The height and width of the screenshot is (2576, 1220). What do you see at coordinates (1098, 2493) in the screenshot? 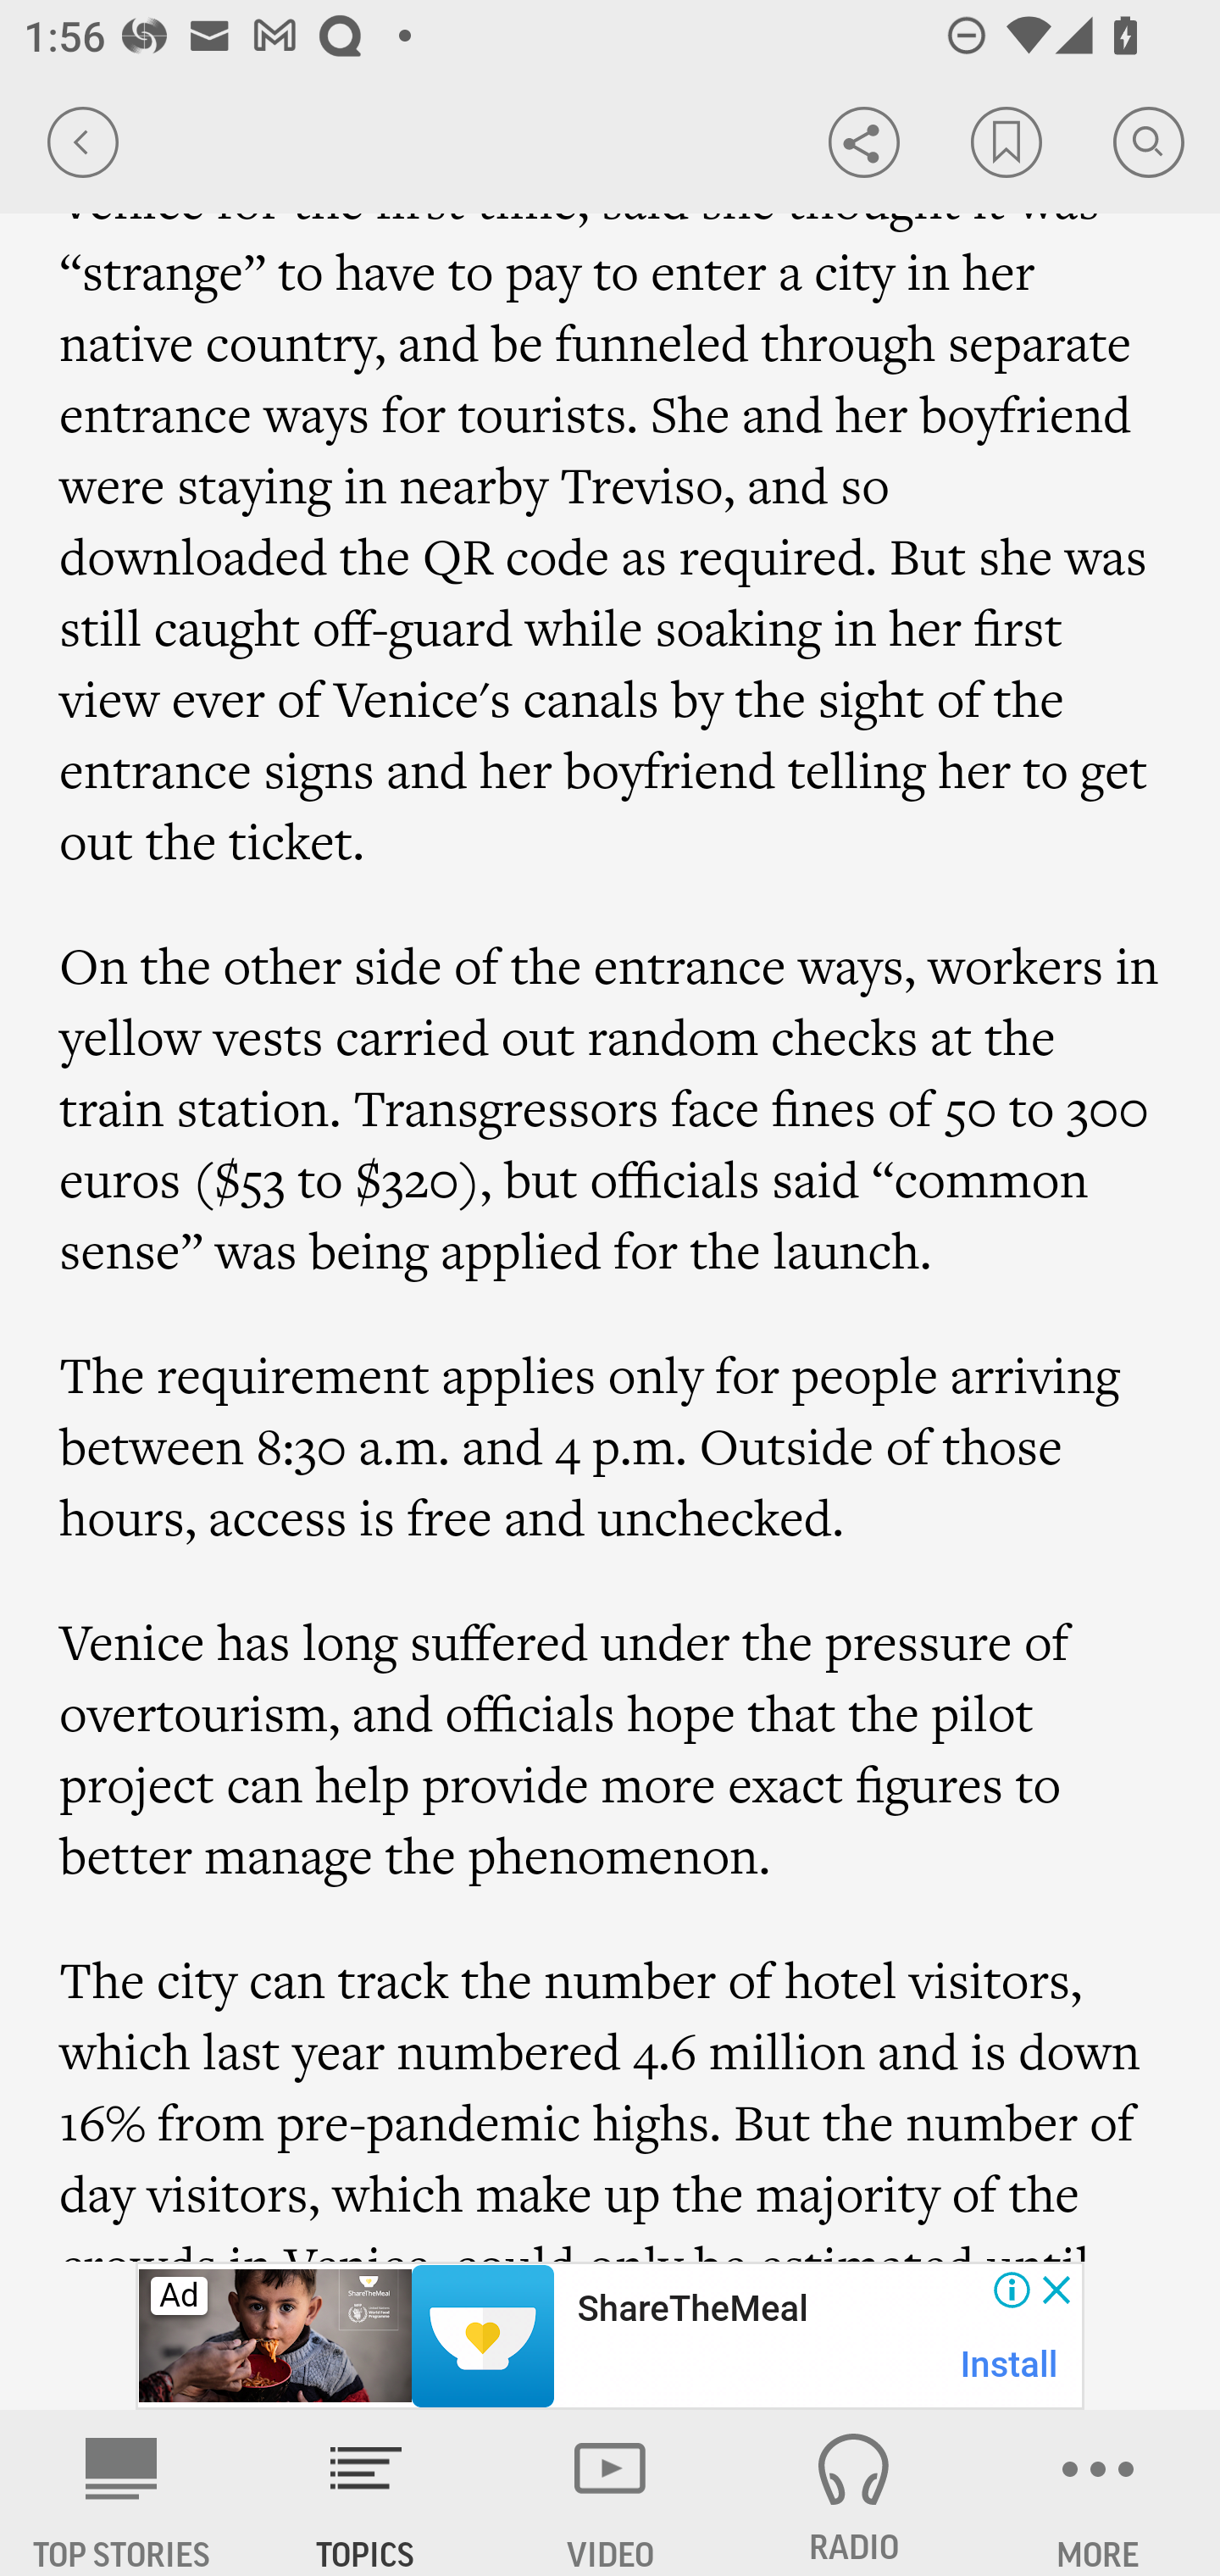
I see `MORE` at bounding box center [1098, 2493].